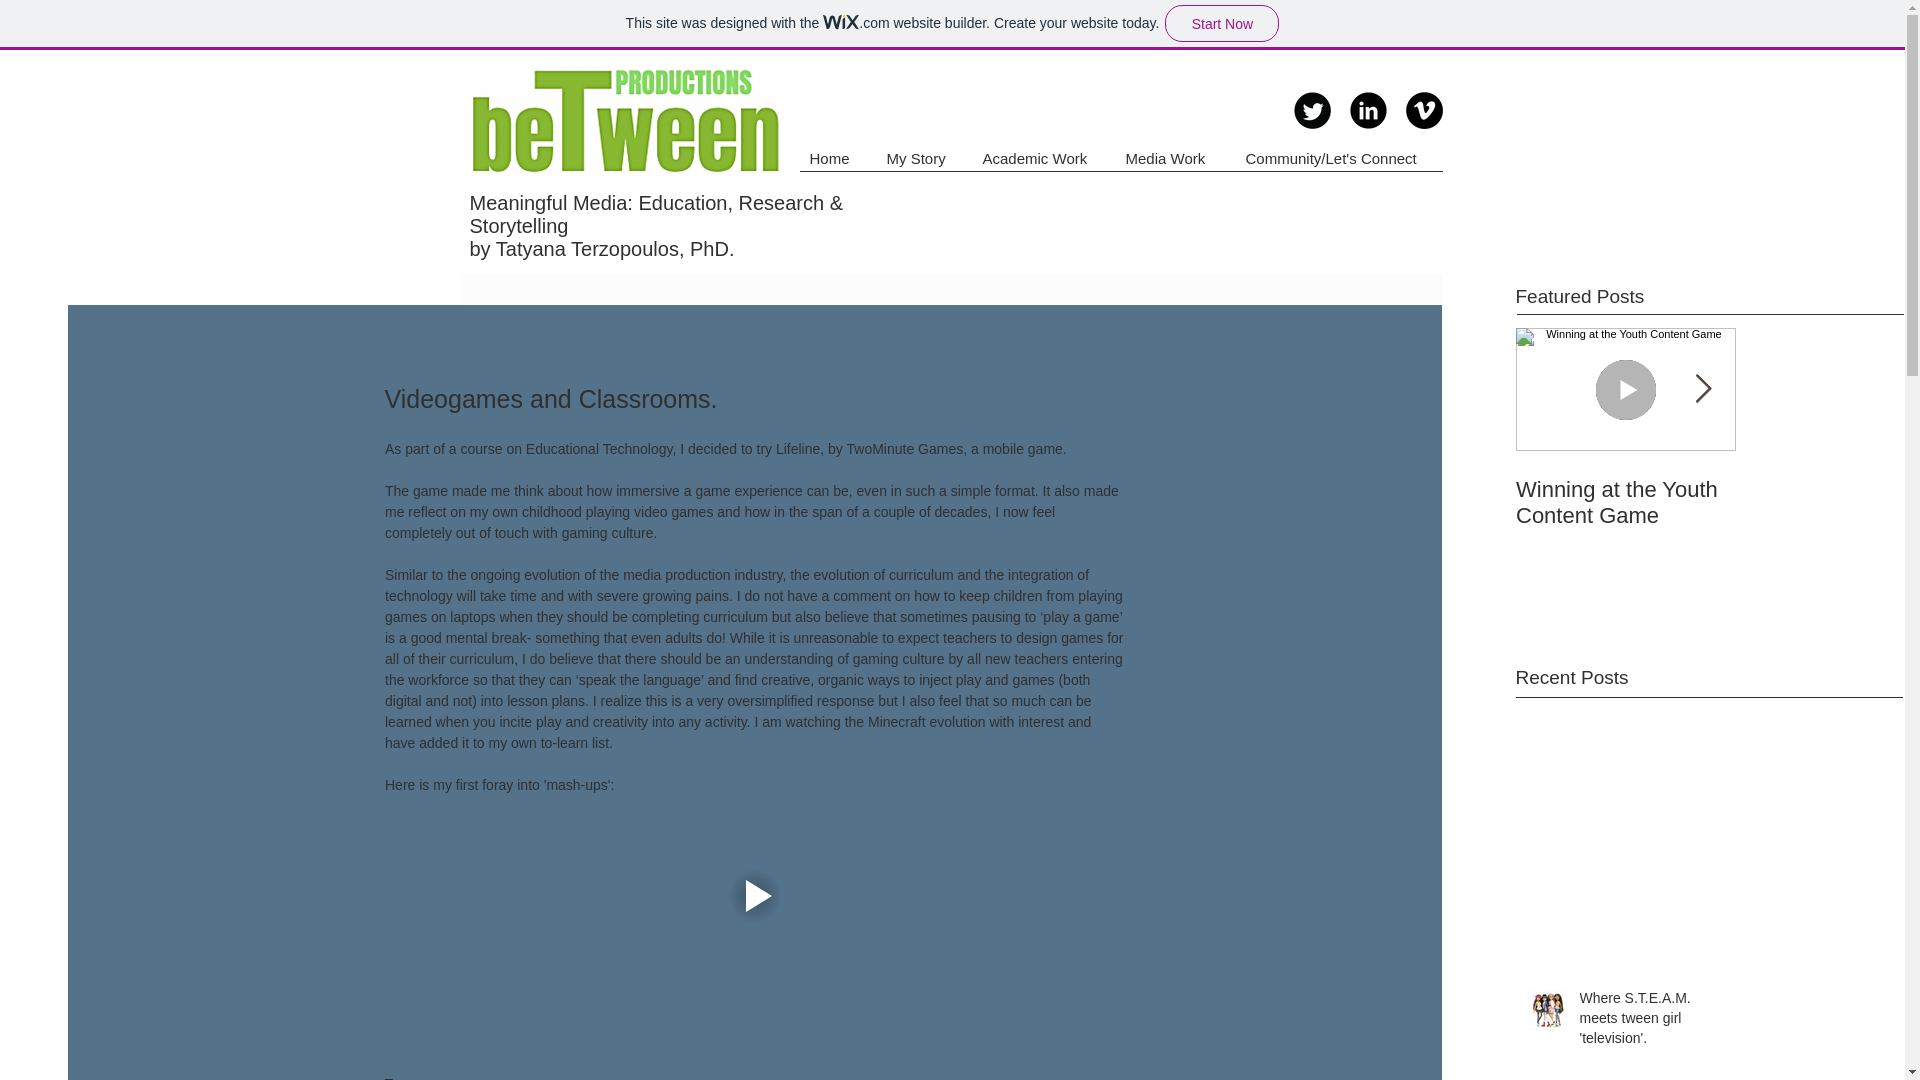 The width and height of the screenshot is (1920, 1080). I want to click on Where S.T.E.A.M. meets tween girl 'television'., so click(1652, 1022).